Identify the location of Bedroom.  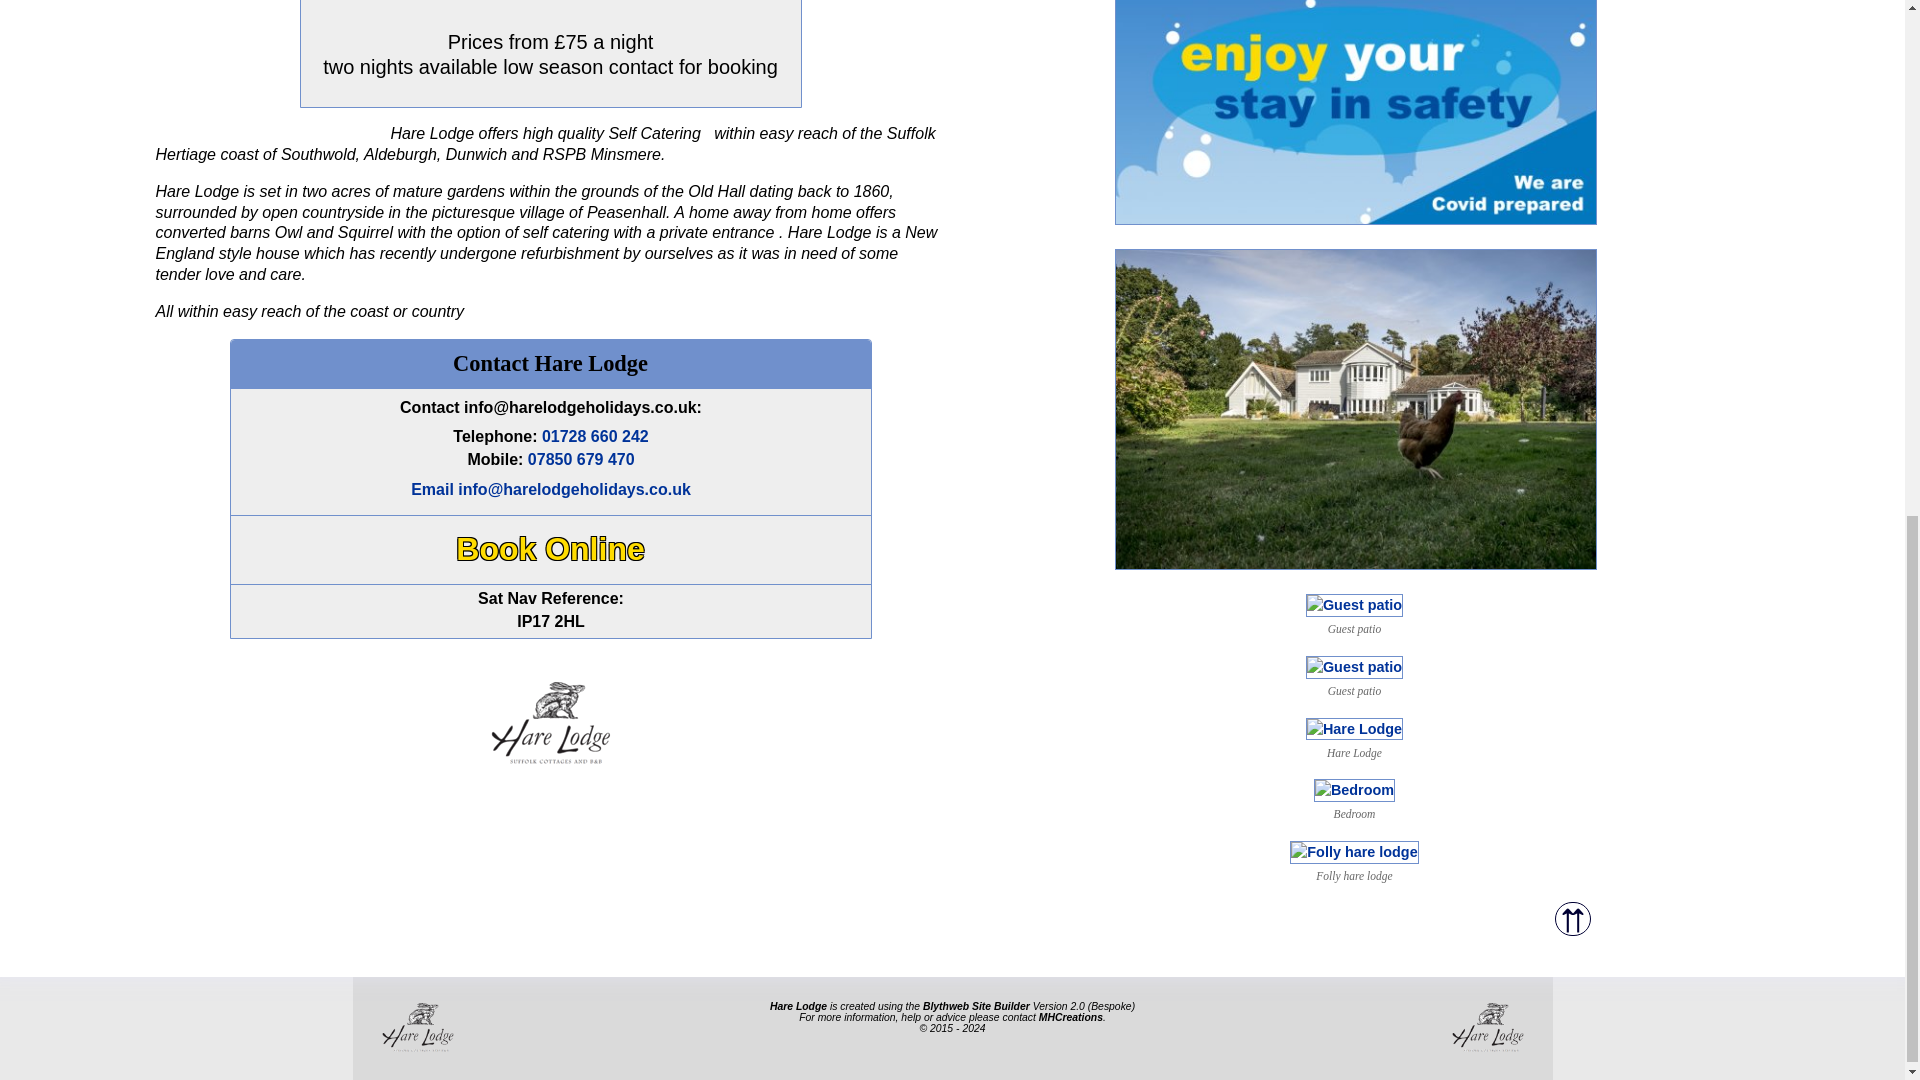
(1354, 790).